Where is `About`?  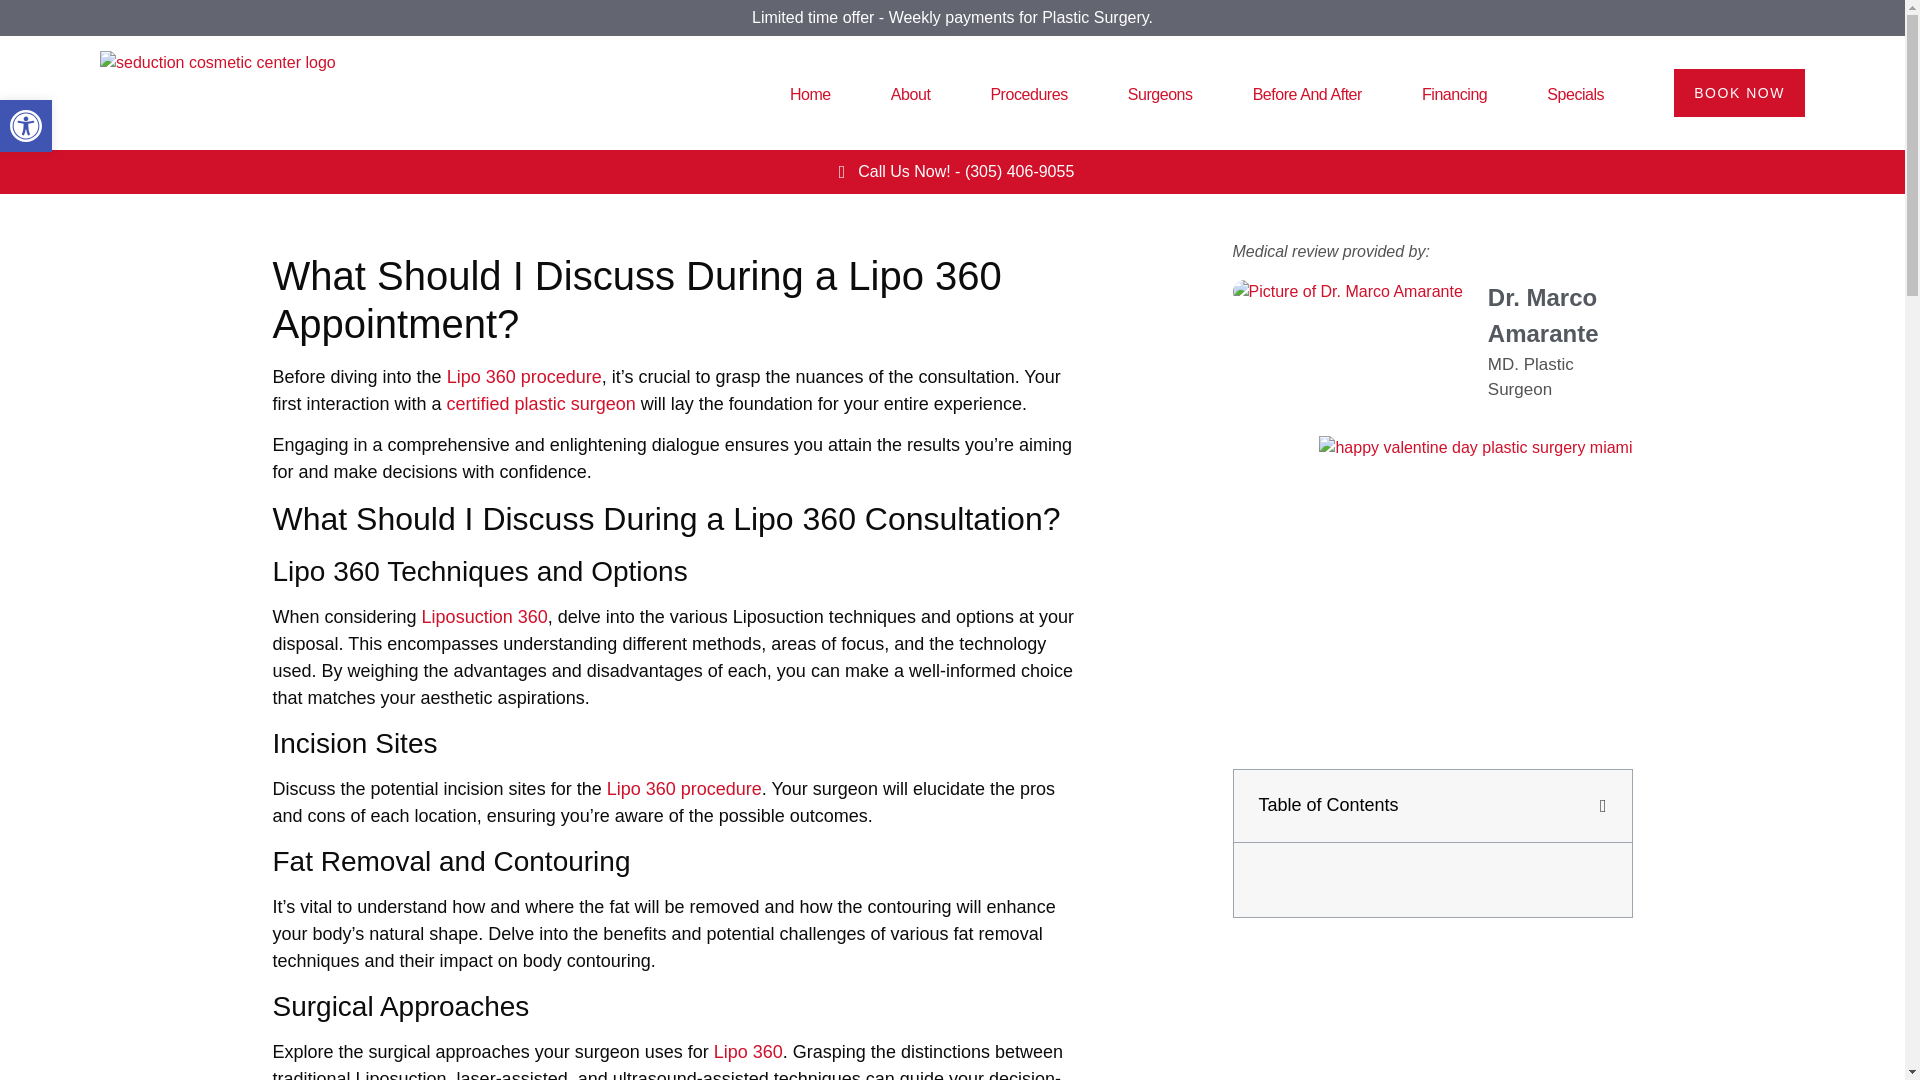 About is located at coordinates (910, 94).